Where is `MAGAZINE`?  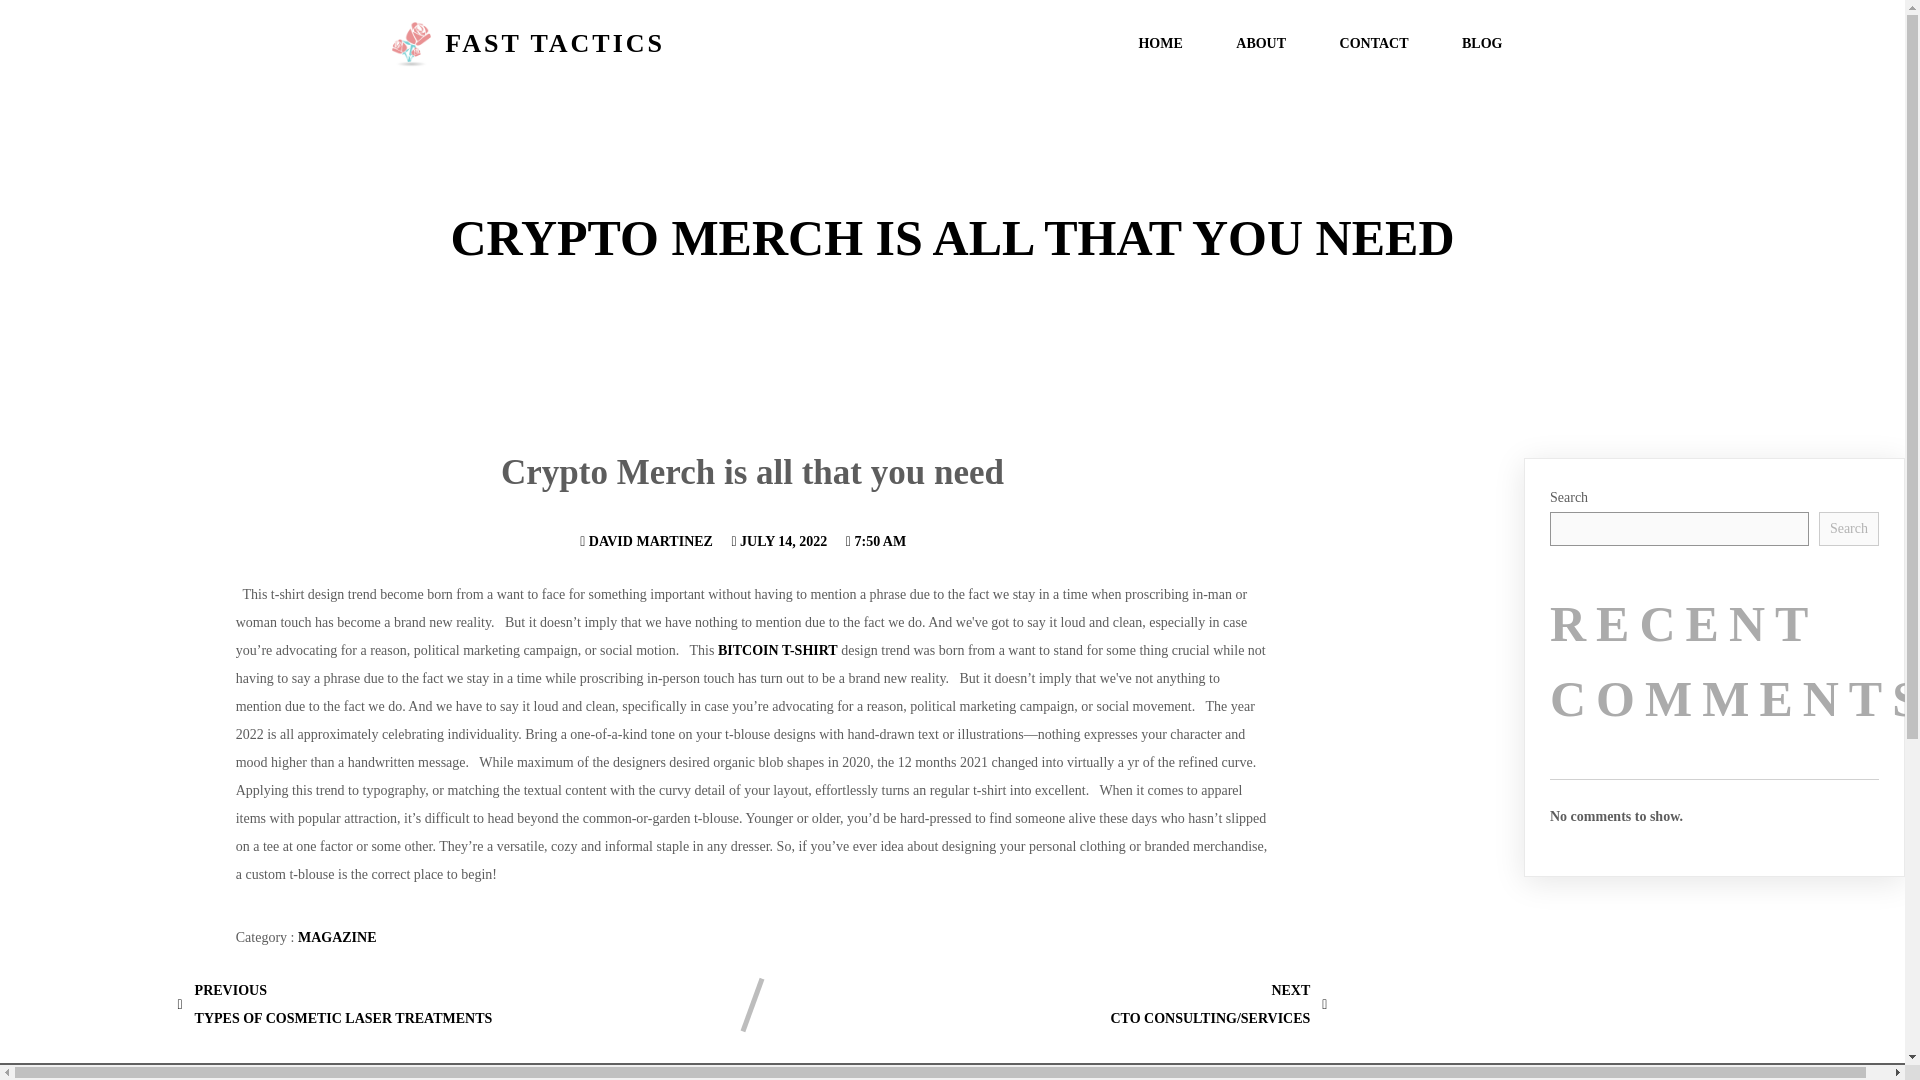 MAGAZINE is located at coordinates (336, 937).